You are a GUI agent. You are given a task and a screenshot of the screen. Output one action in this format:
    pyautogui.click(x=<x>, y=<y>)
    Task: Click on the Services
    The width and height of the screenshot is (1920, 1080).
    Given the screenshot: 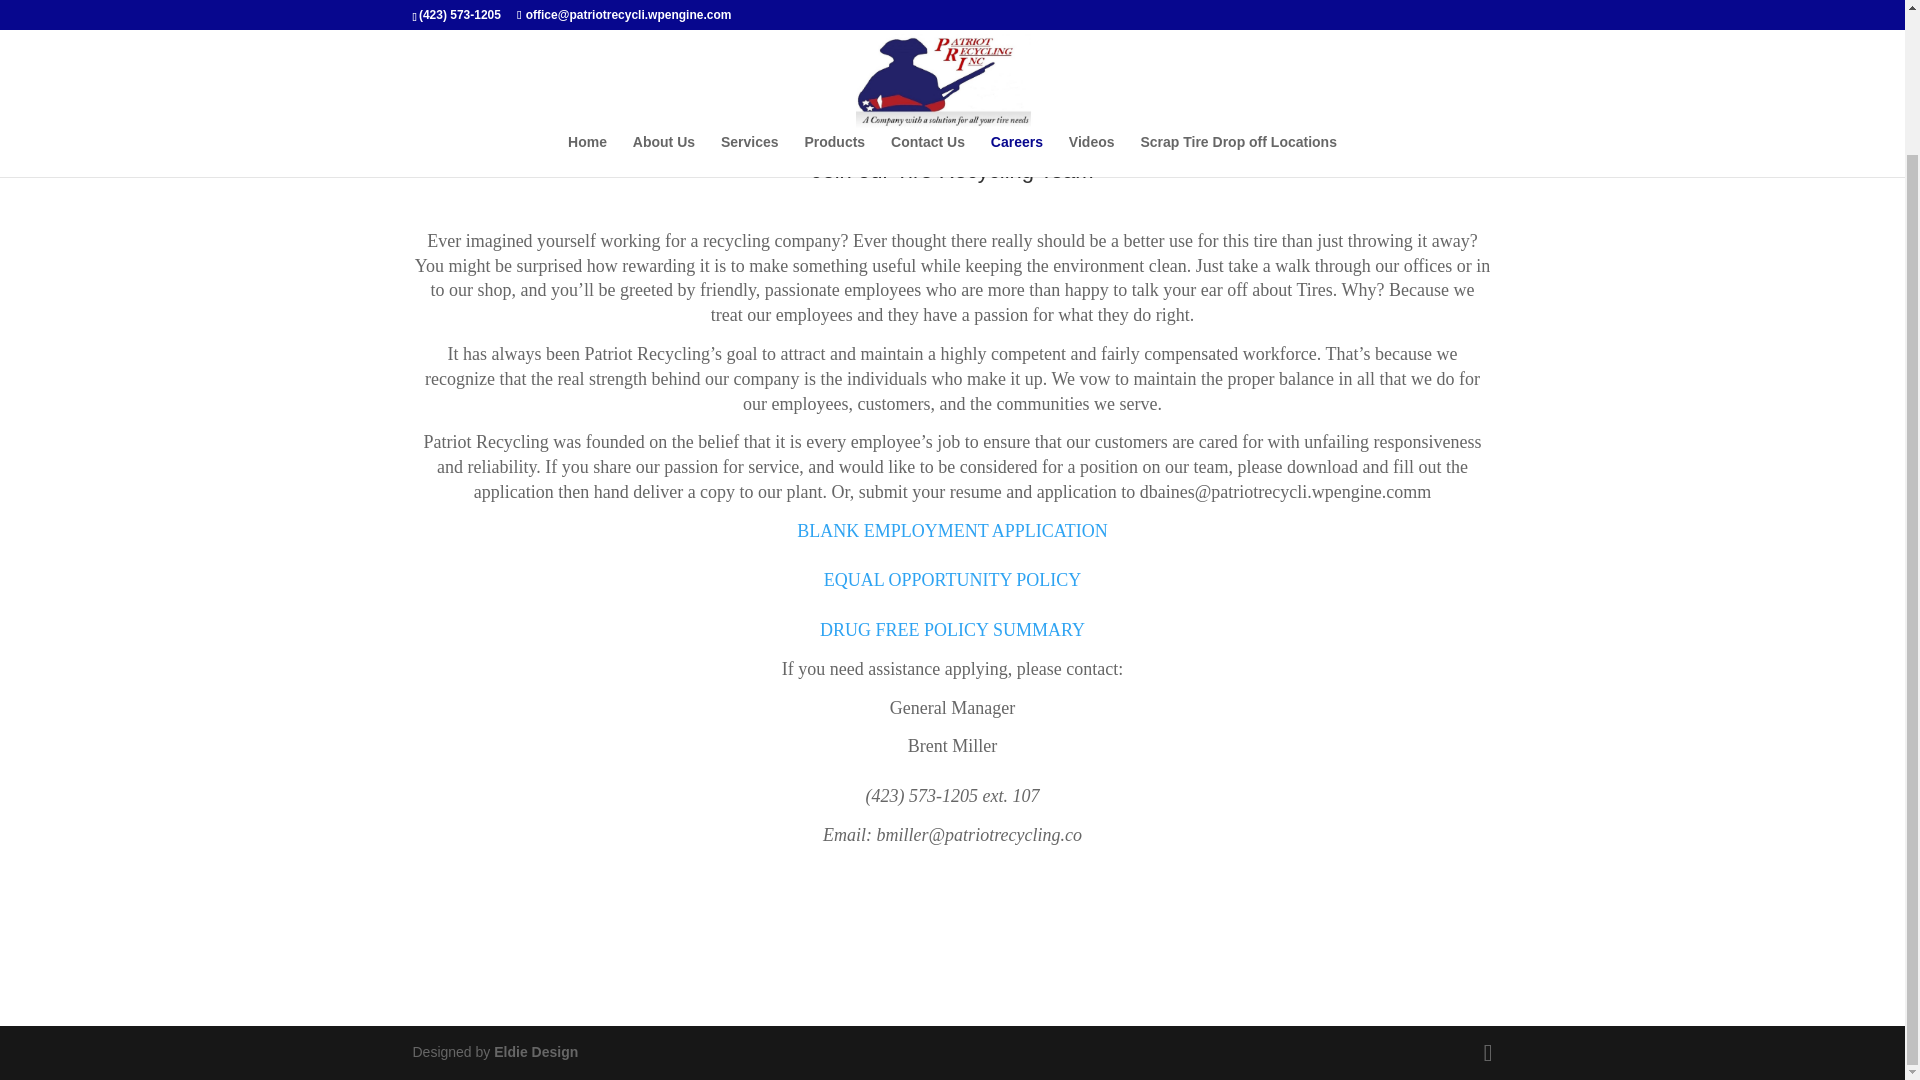 What is the action you would take?
    pyautogui.click(x=750, y=5)
    